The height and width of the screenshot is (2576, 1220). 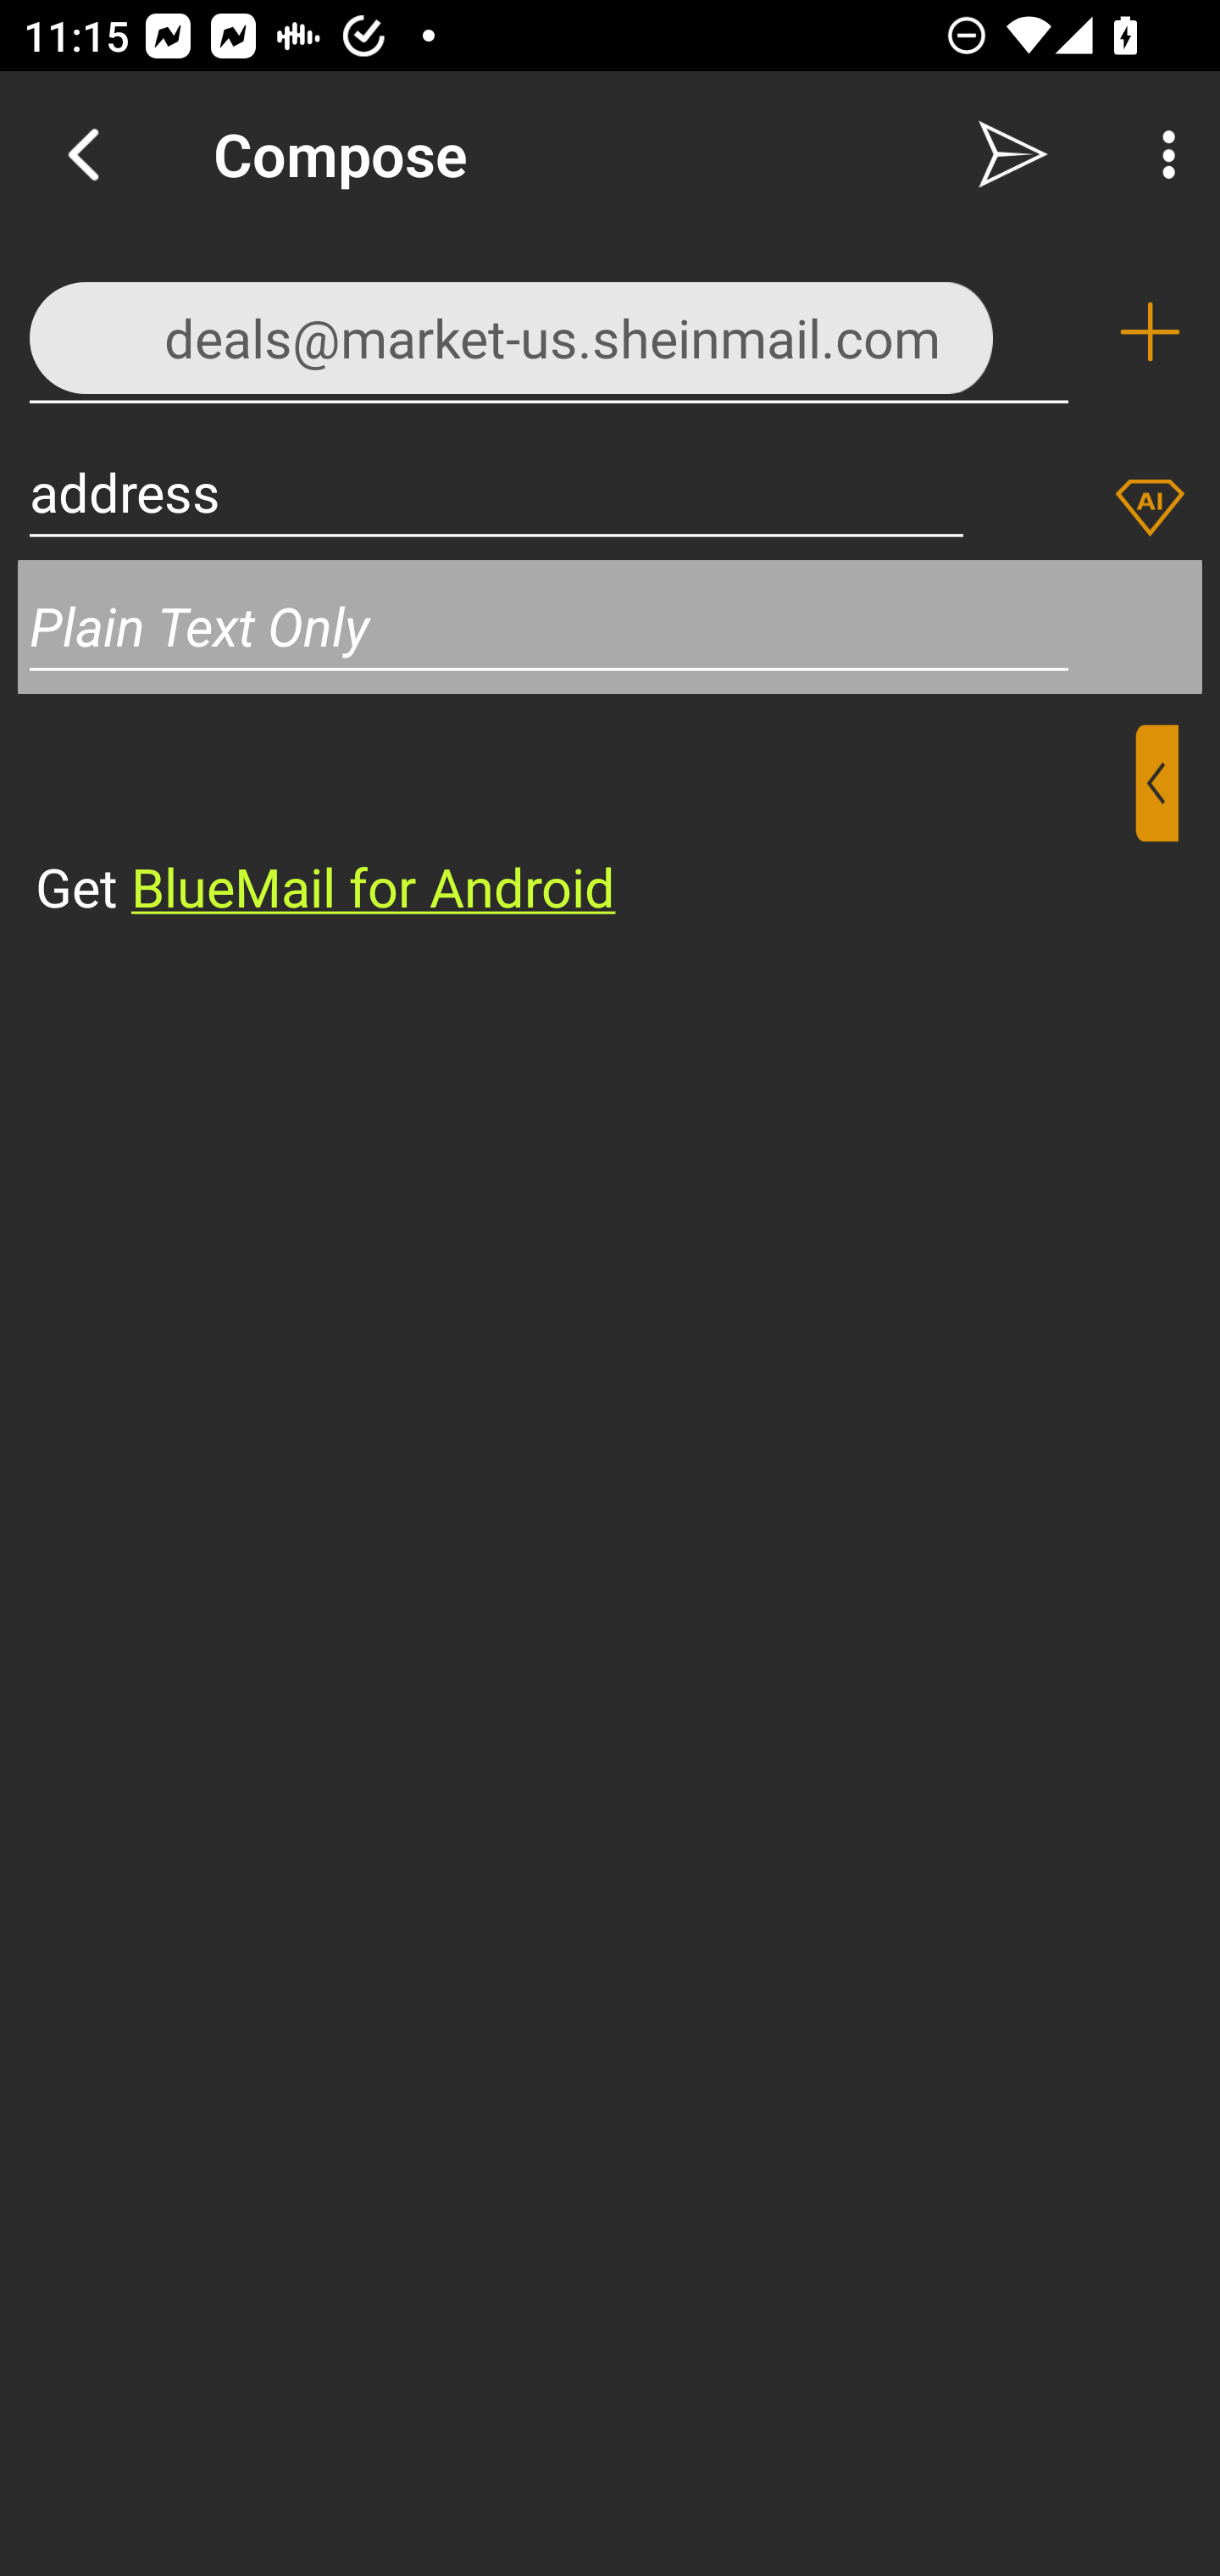 I want to click on <deals@market-us.sheinmail.com>, , so click(x=549, y=330).